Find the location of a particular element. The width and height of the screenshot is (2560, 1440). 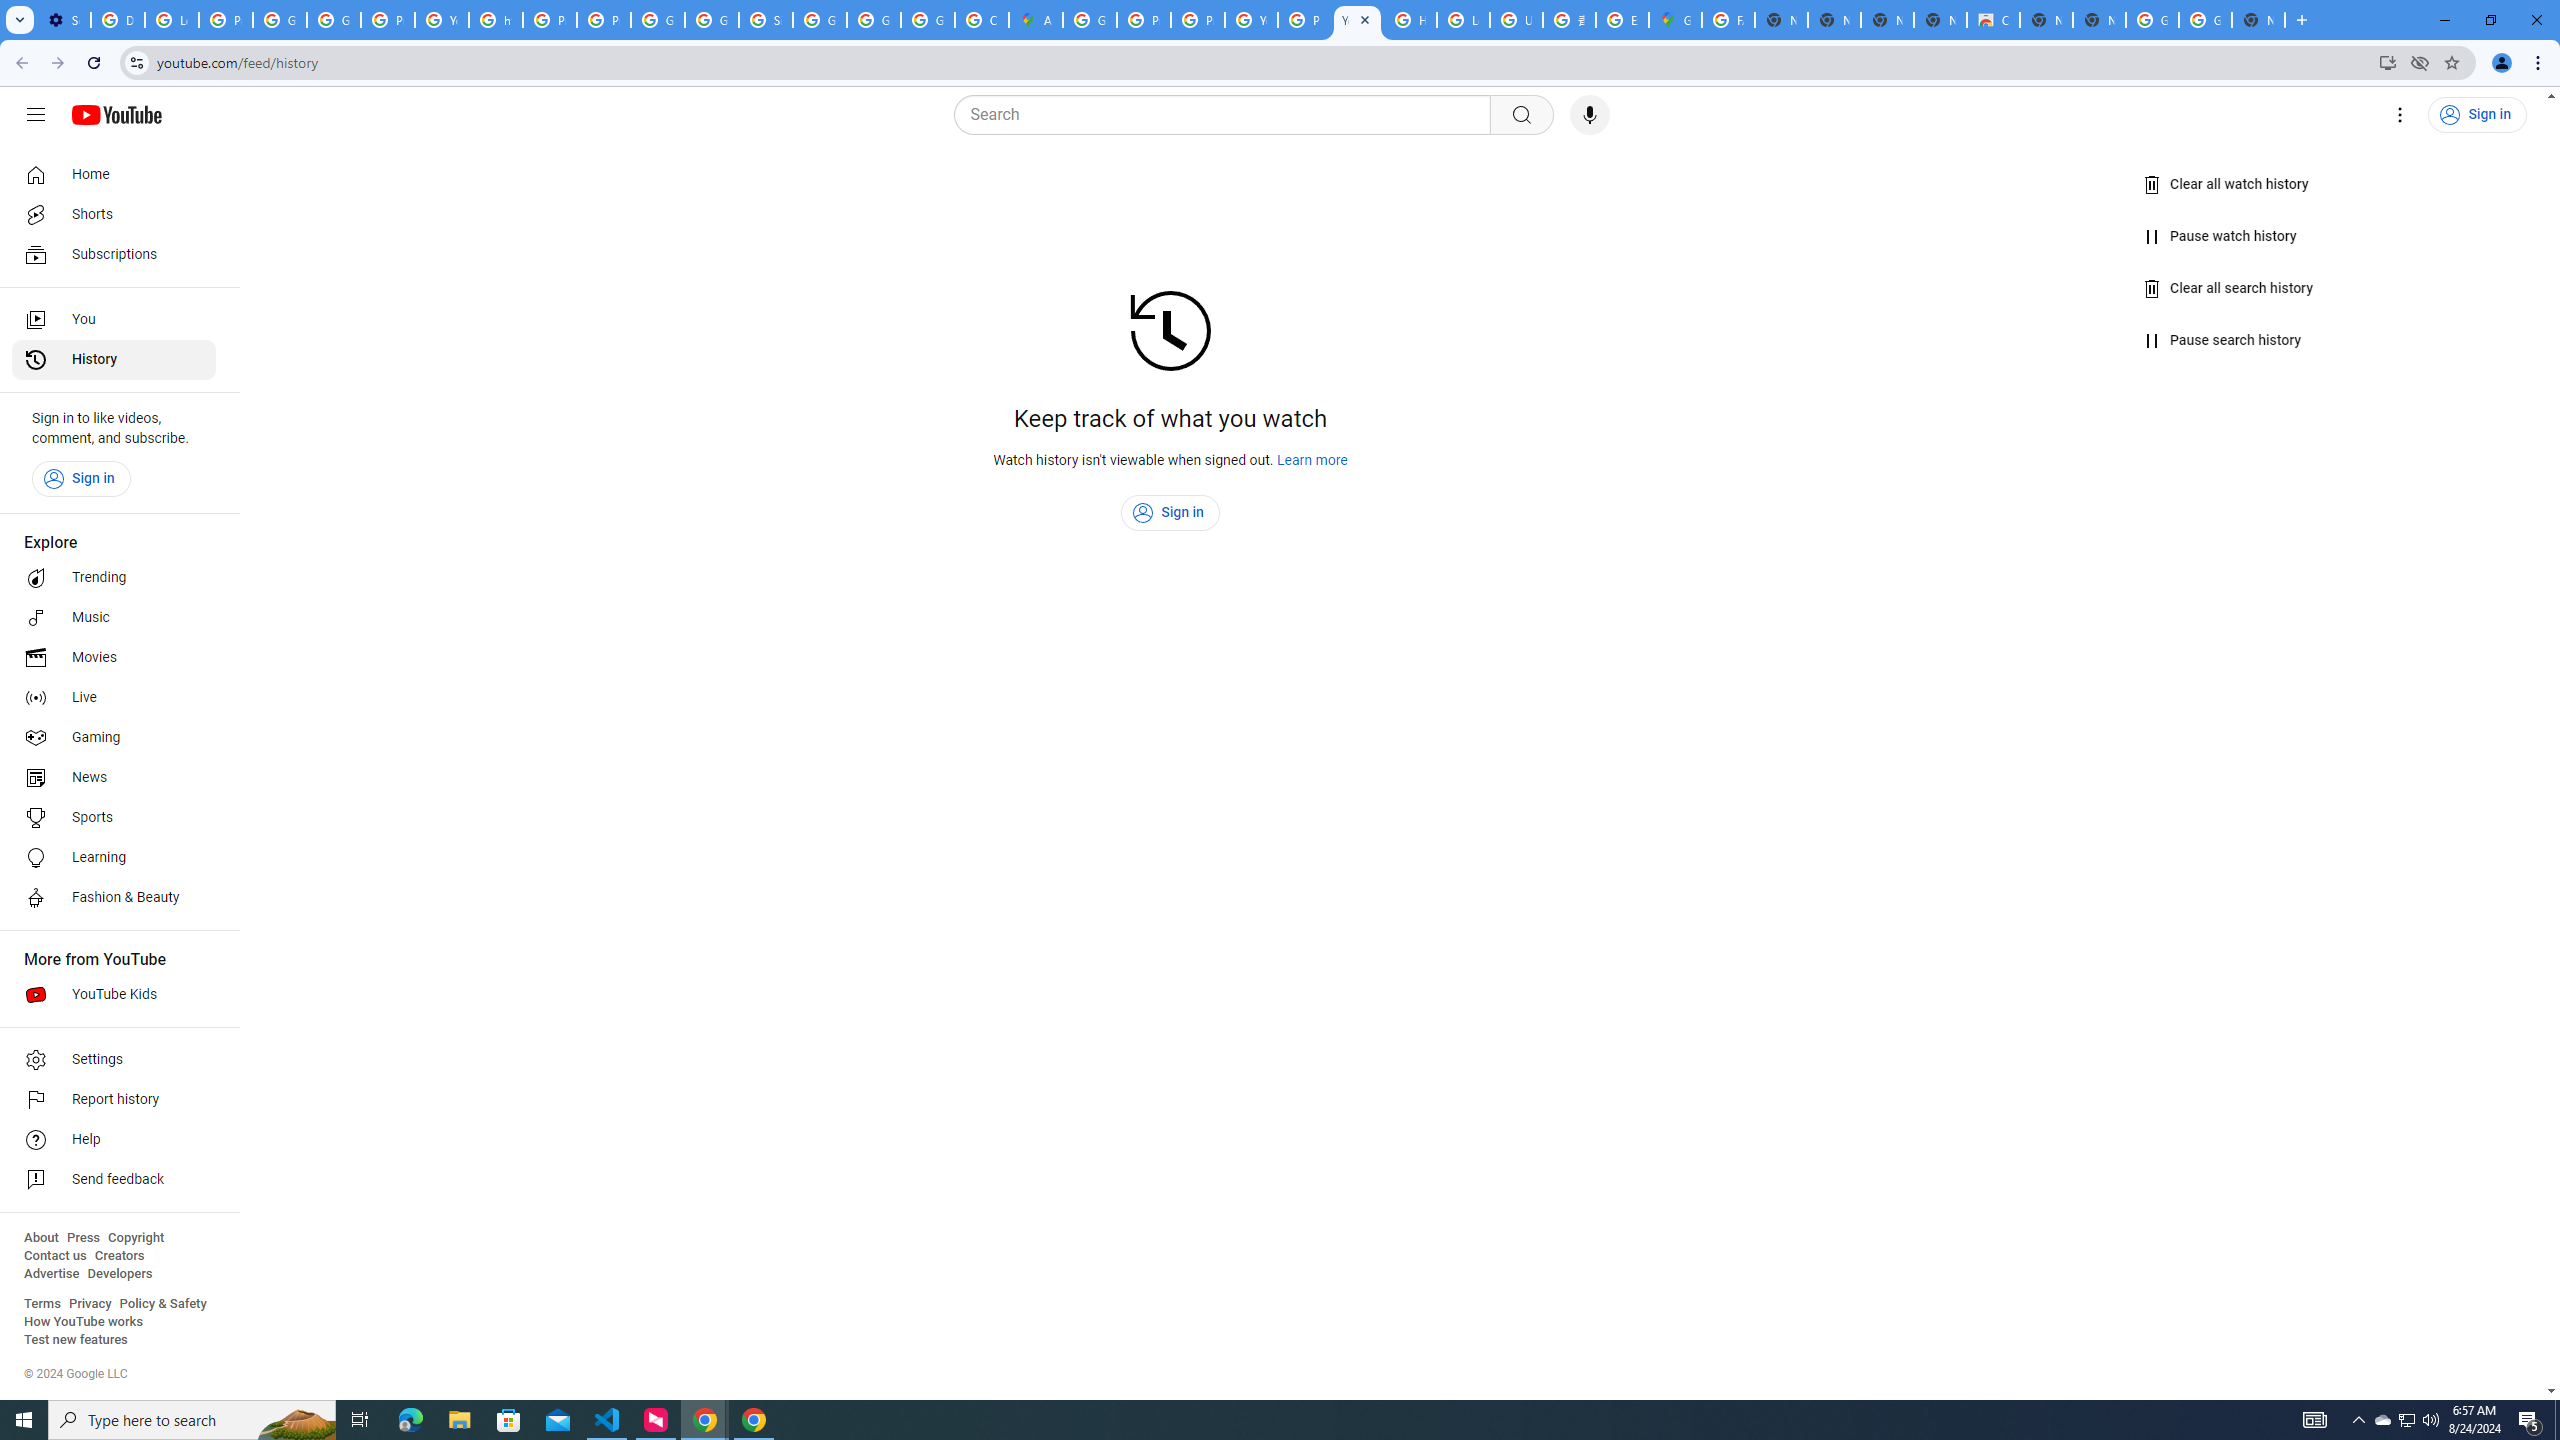

Settings - On startup is located at coordinates (64, 20).